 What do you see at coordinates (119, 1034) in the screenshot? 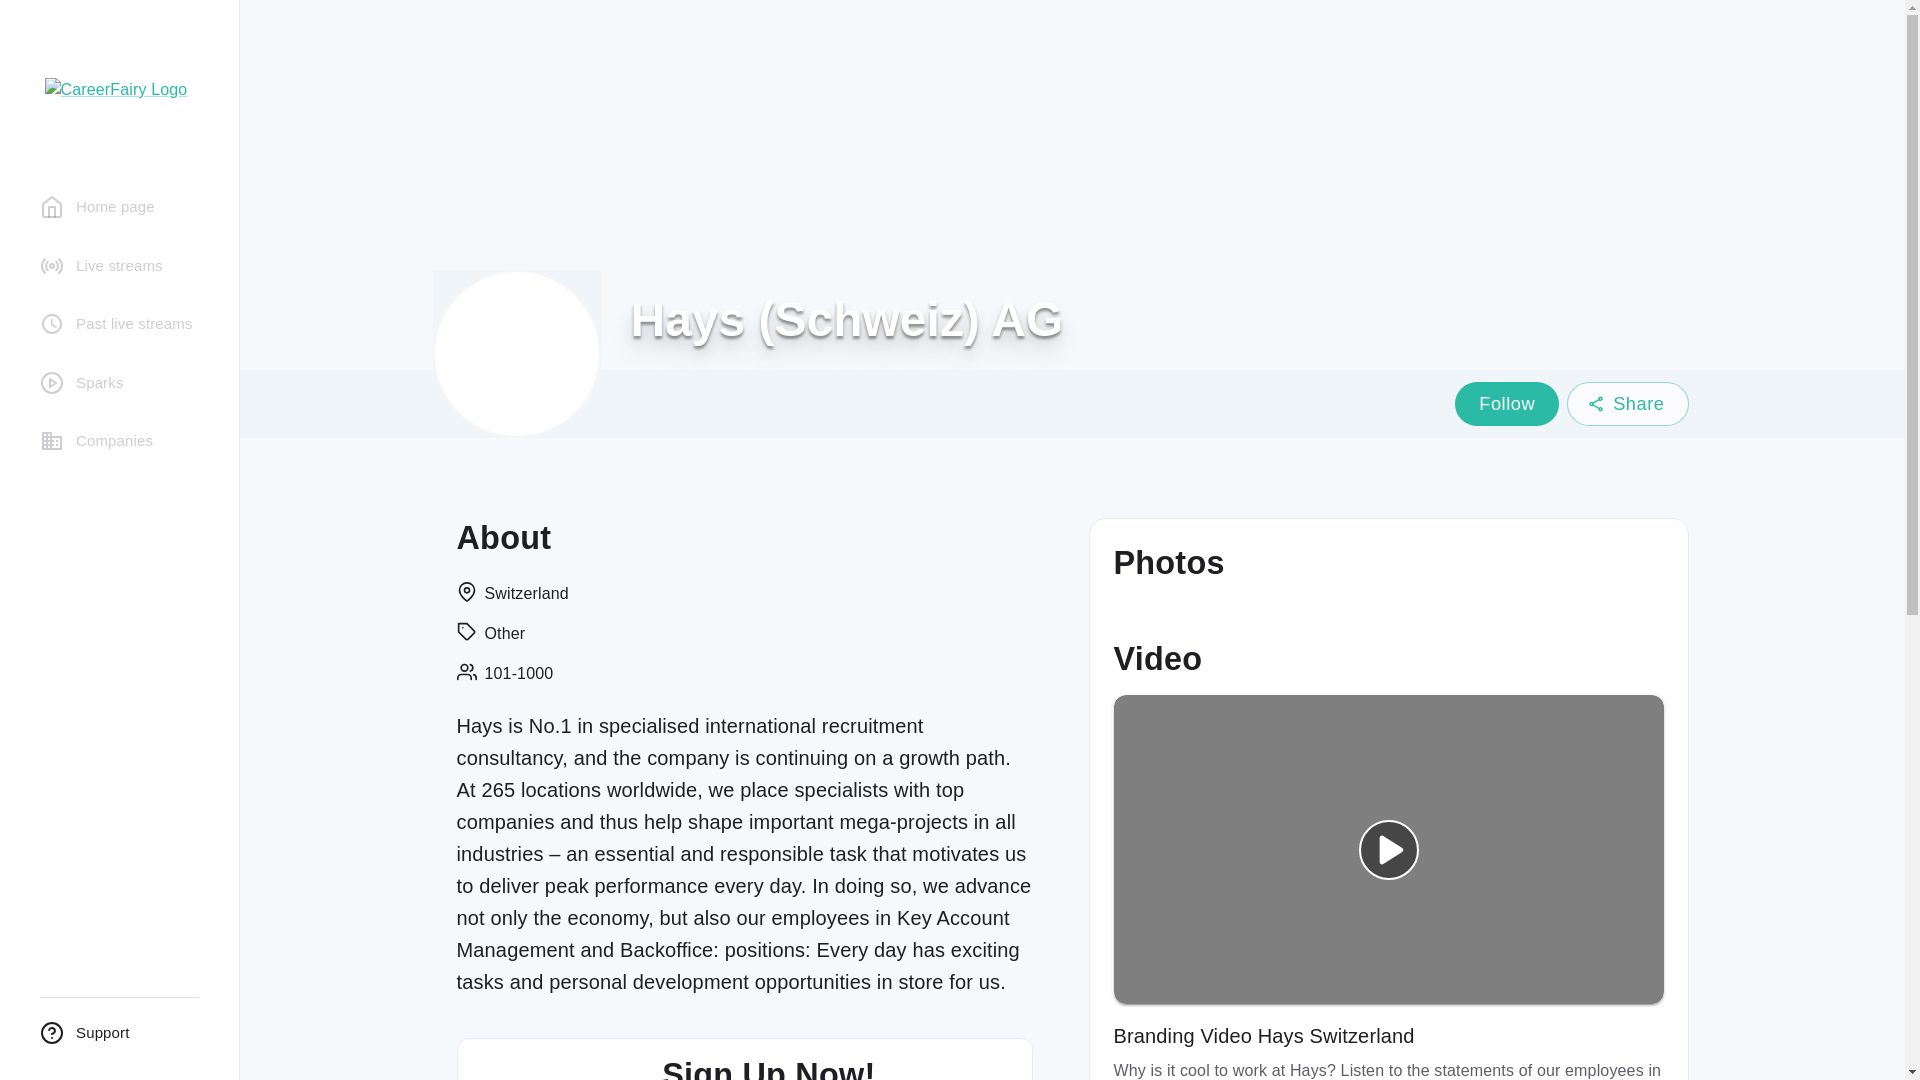
I see `Support` at bounding box center [119, 1034].